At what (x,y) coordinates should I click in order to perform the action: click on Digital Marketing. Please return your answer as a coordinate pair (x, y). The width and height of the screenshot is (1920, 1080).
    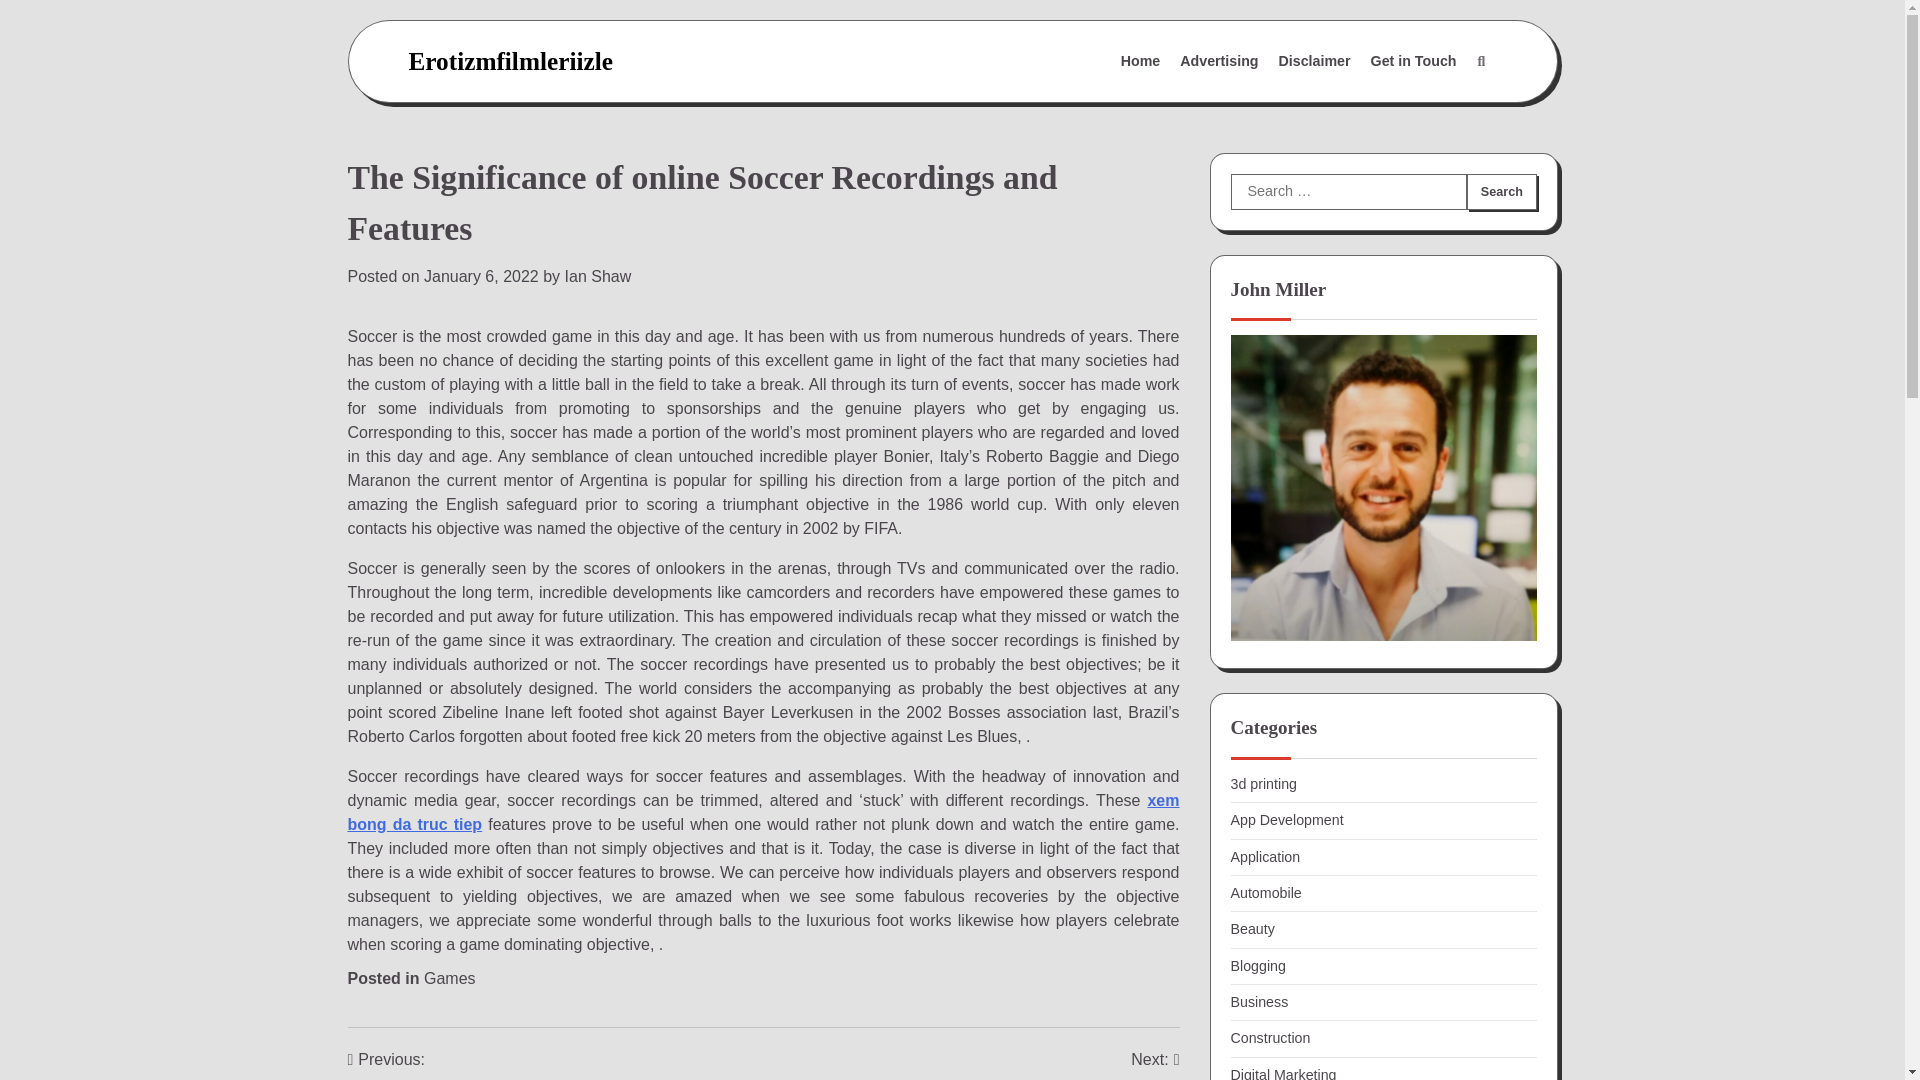
    Looking at the image, I should click on (1257, 966).